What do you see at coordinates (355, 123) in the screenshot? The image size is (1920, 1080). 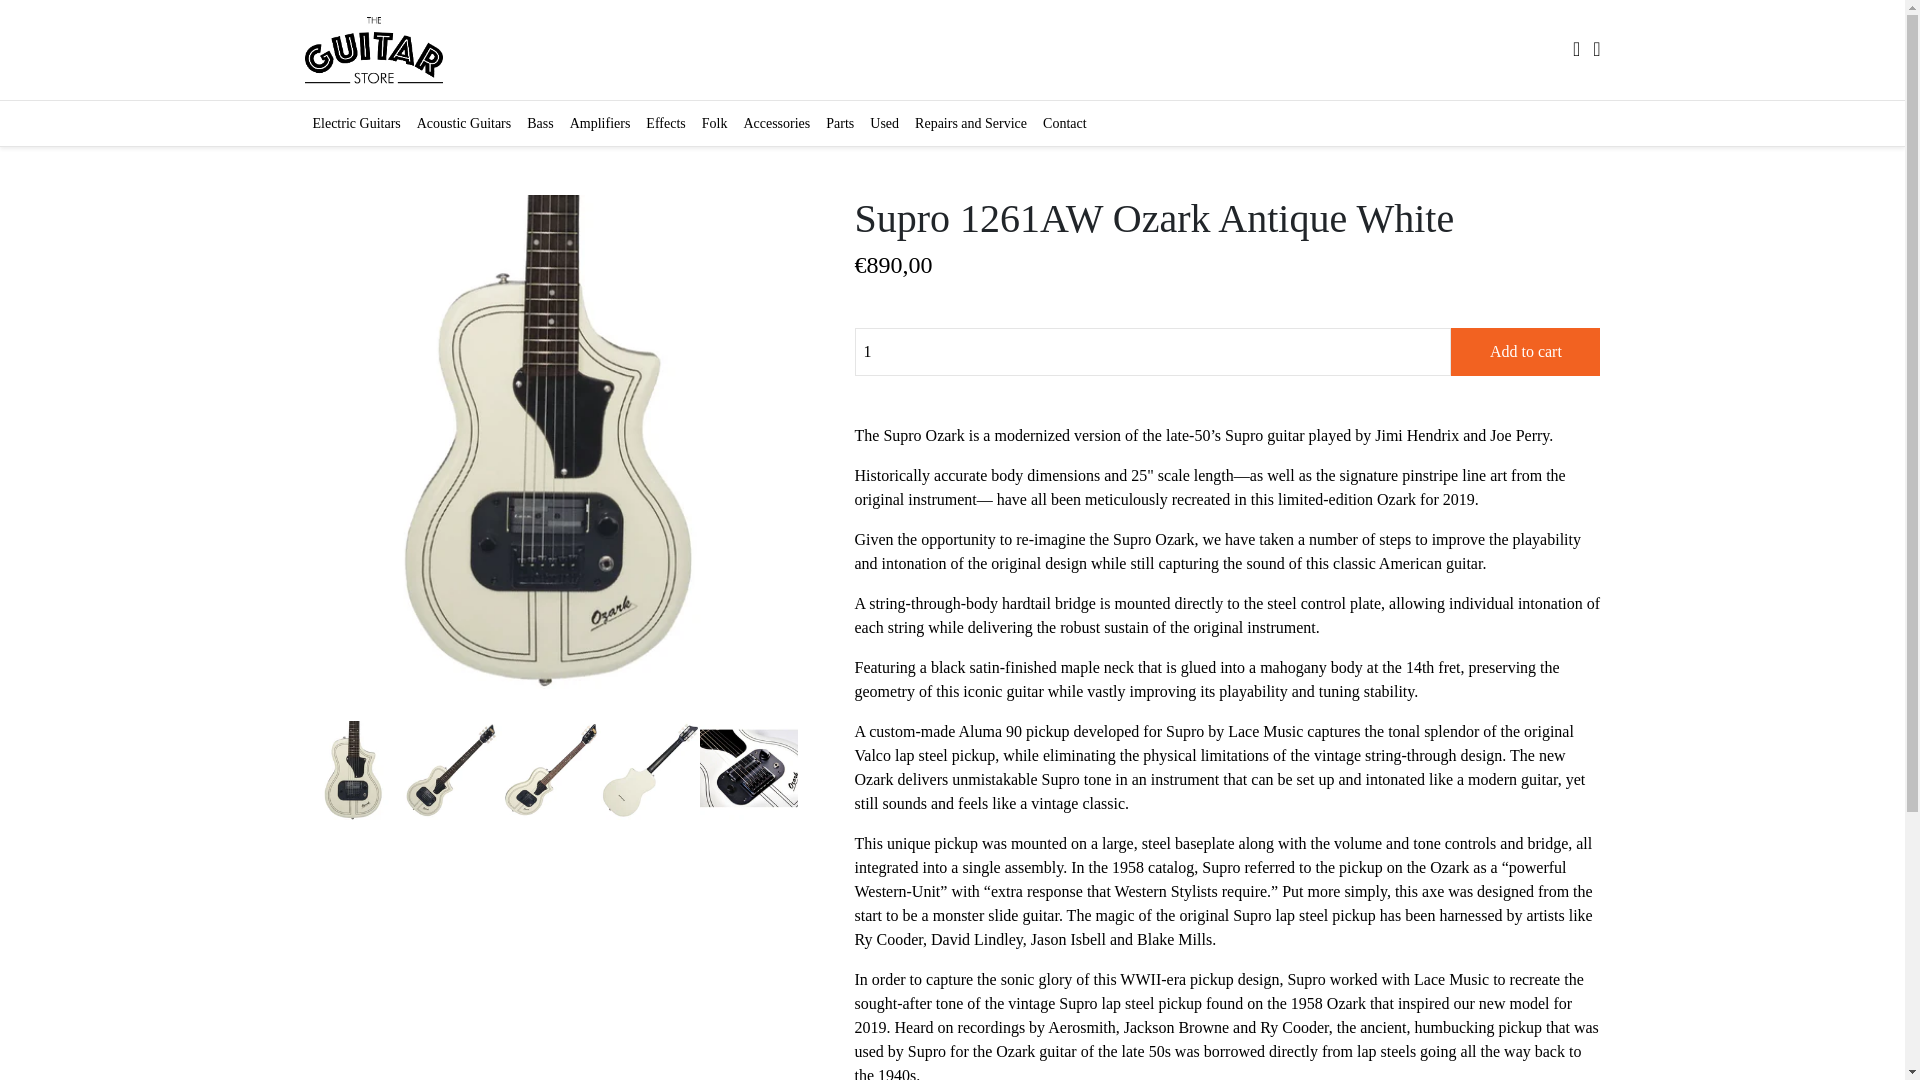 I see `Electric Guitars` at bounding box center [355, 123].